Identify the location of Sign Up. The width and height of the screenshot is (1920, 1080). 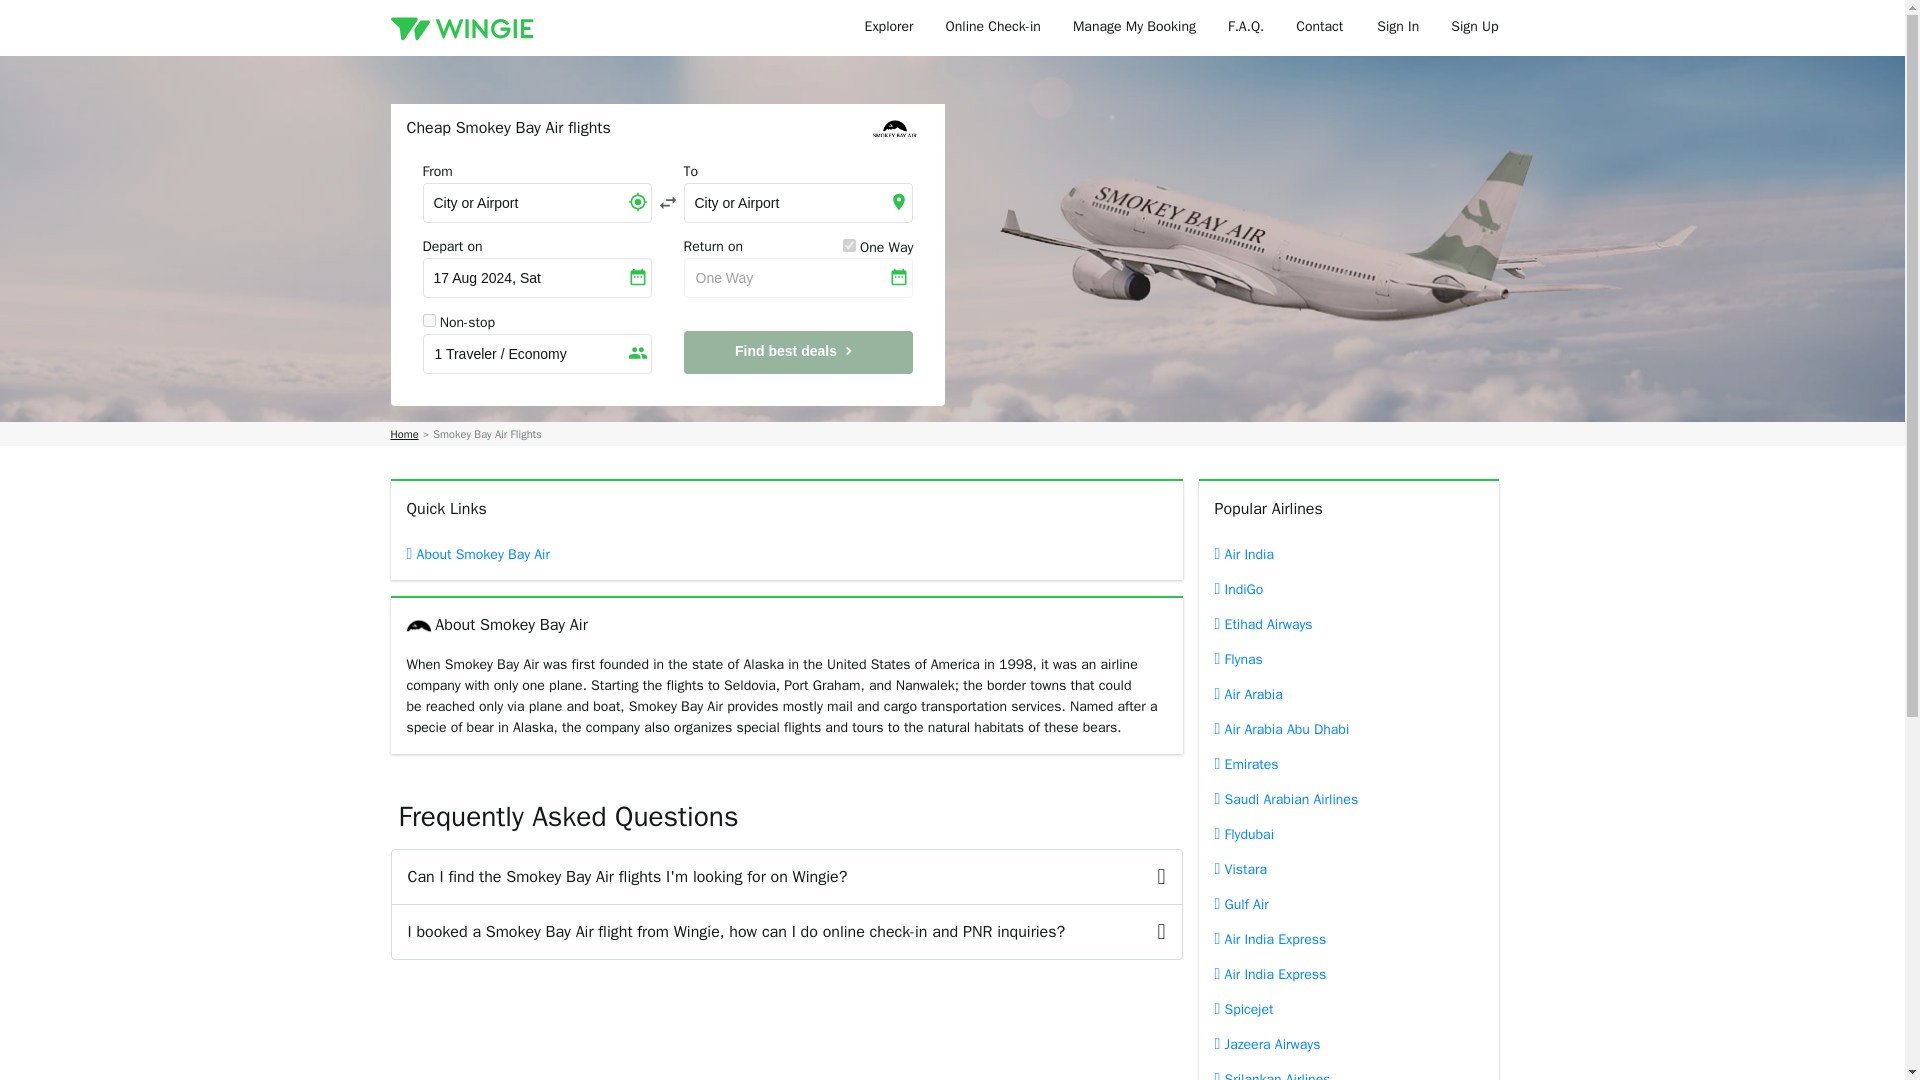
(1474, 28).